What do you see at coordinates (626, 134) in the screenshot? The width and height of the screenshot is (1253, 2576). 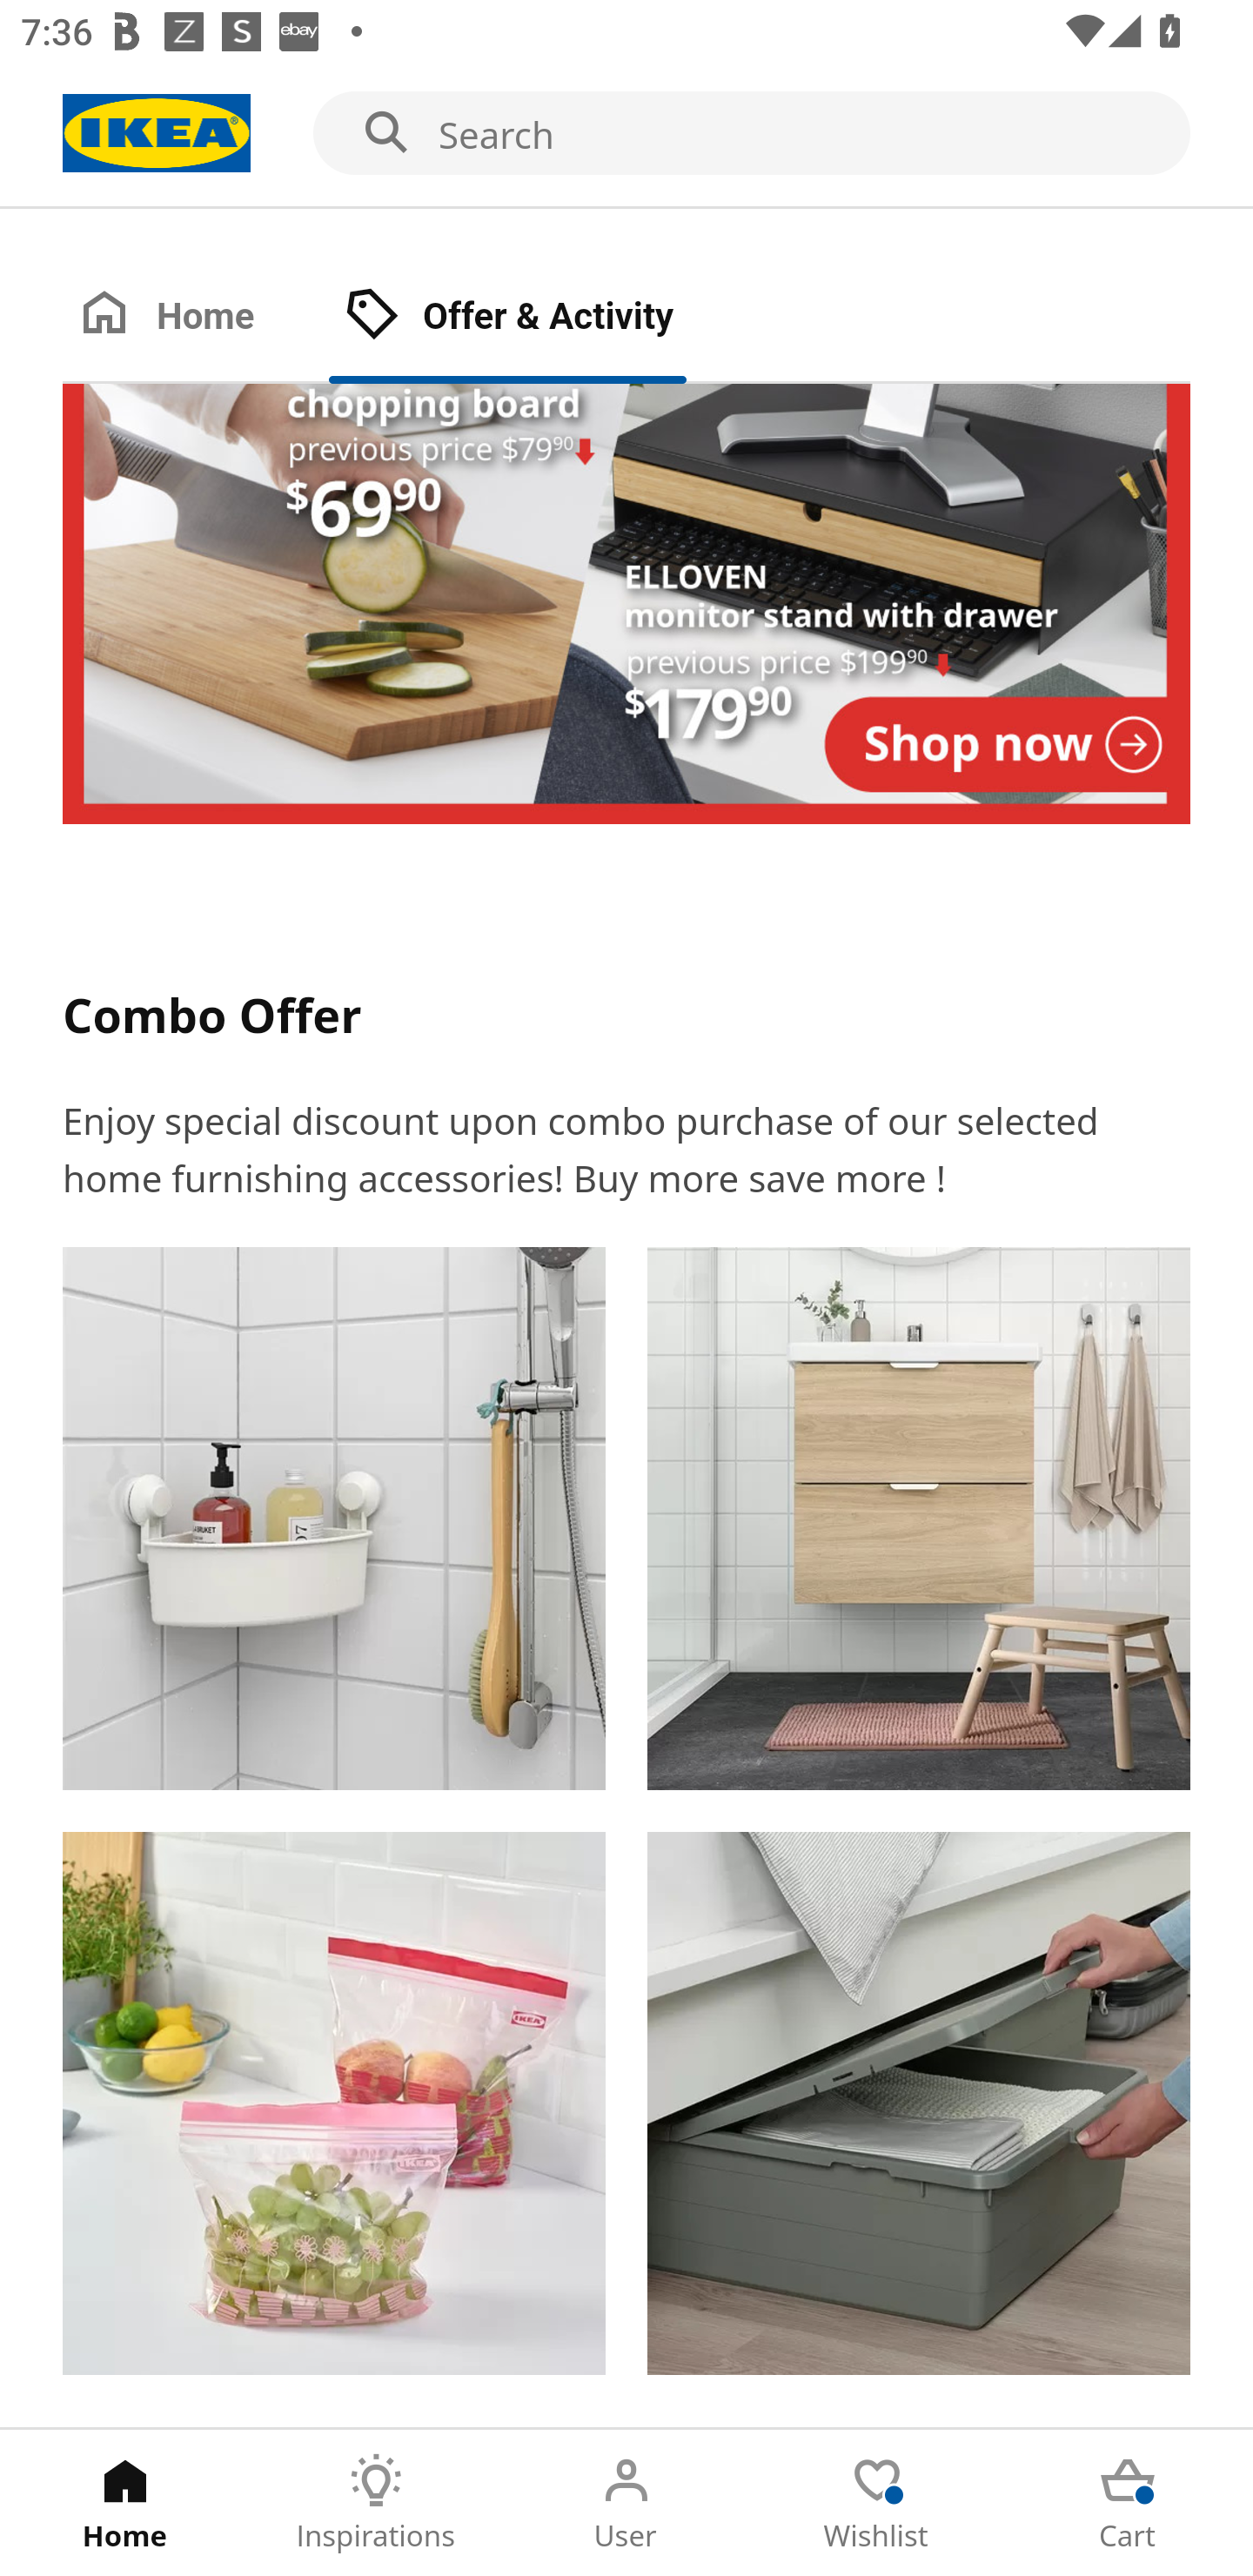 I see `Search` at bounding box center [626, 134].